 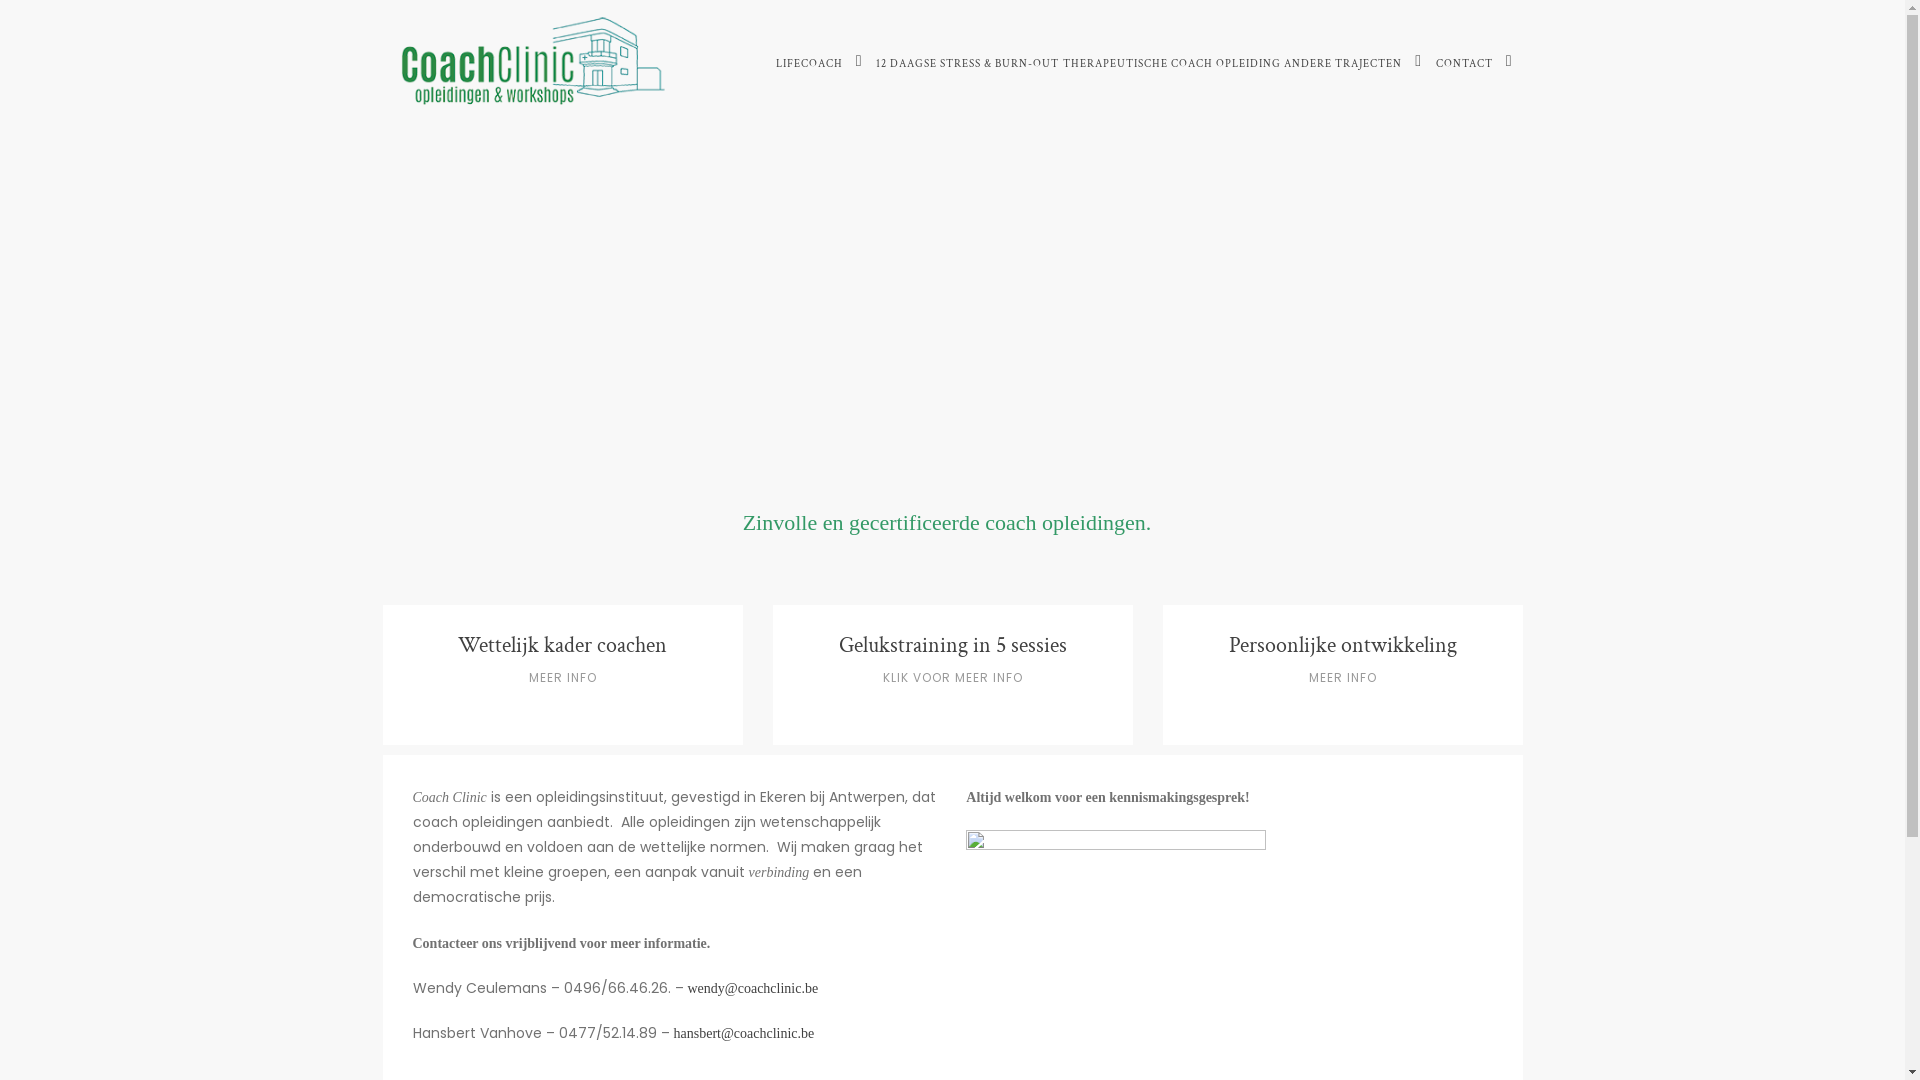 What do you see at coordinates (744, 1034) in the screenshot?
I see `hansbert@coachclinic.be` at bounding box center [744, 1034].